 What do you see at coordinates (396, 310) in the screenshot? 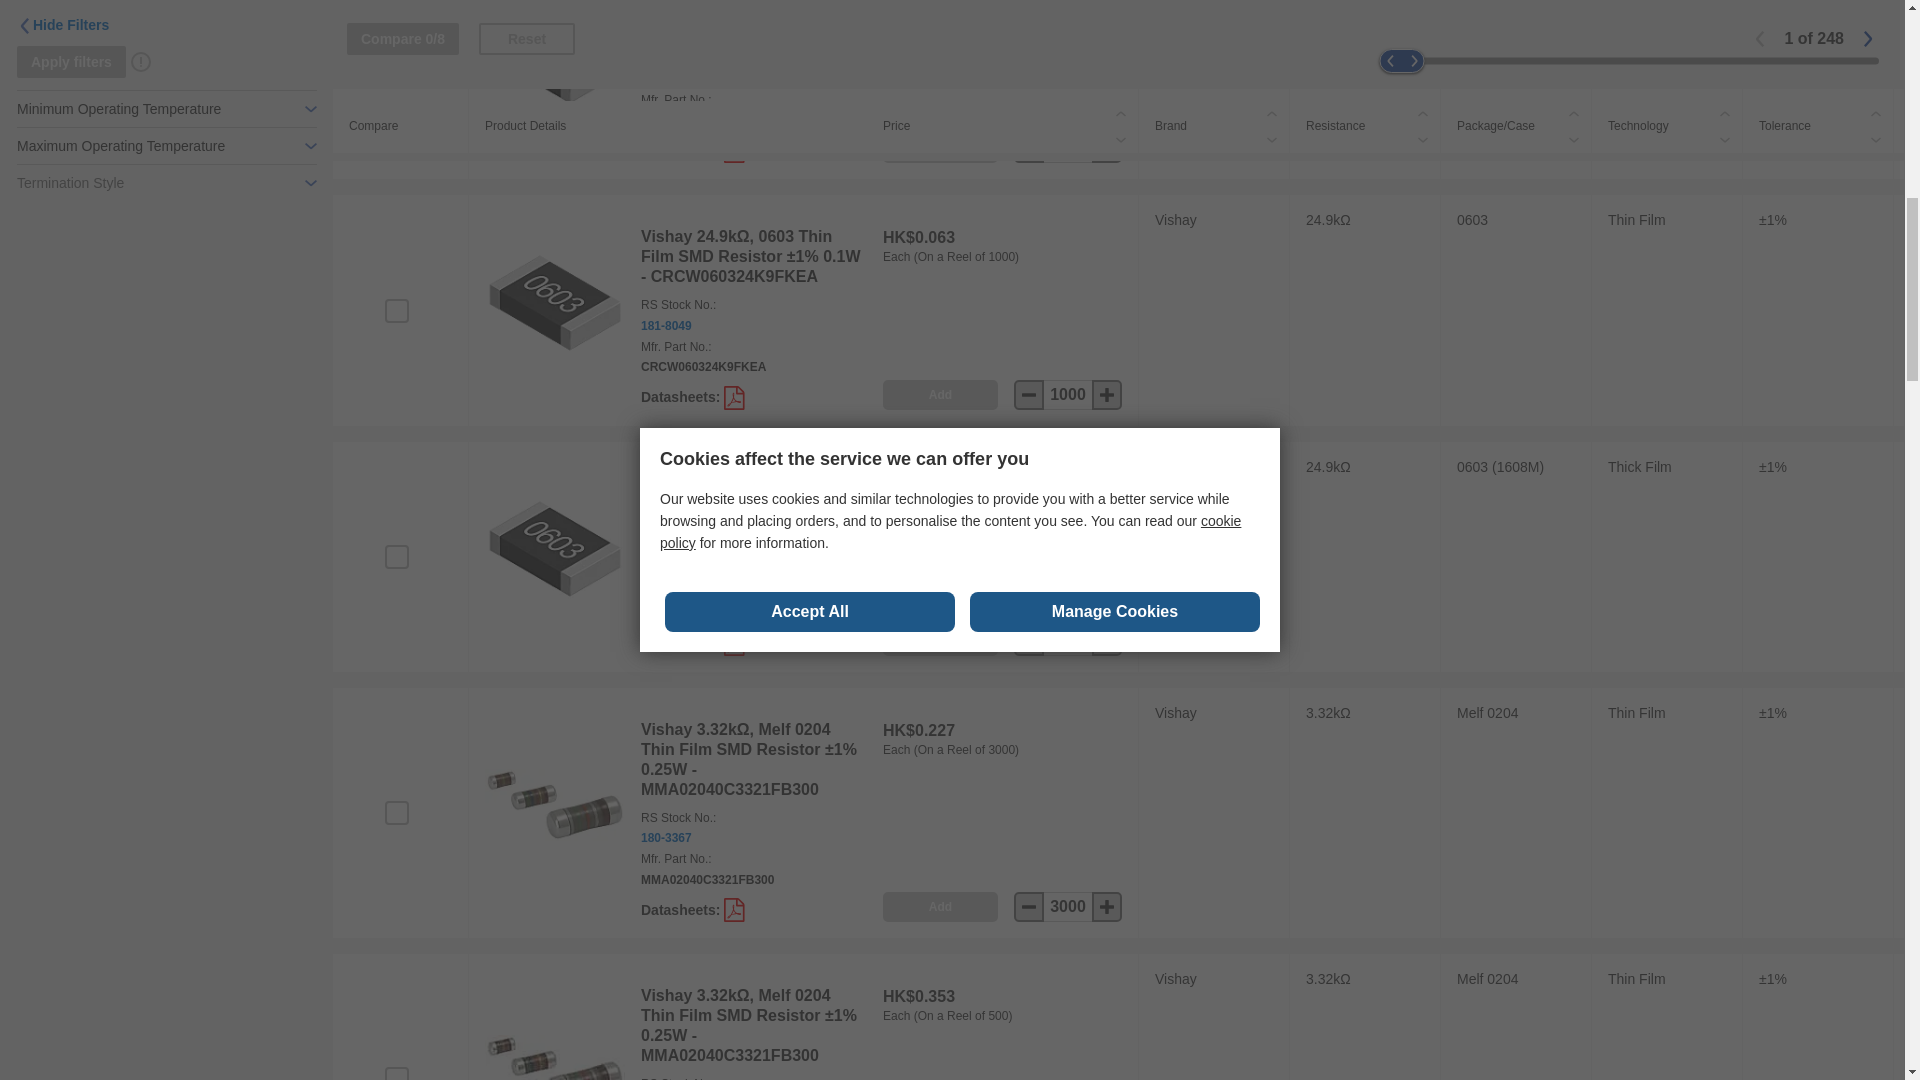
I see `on` at bounding box center [396, 310].